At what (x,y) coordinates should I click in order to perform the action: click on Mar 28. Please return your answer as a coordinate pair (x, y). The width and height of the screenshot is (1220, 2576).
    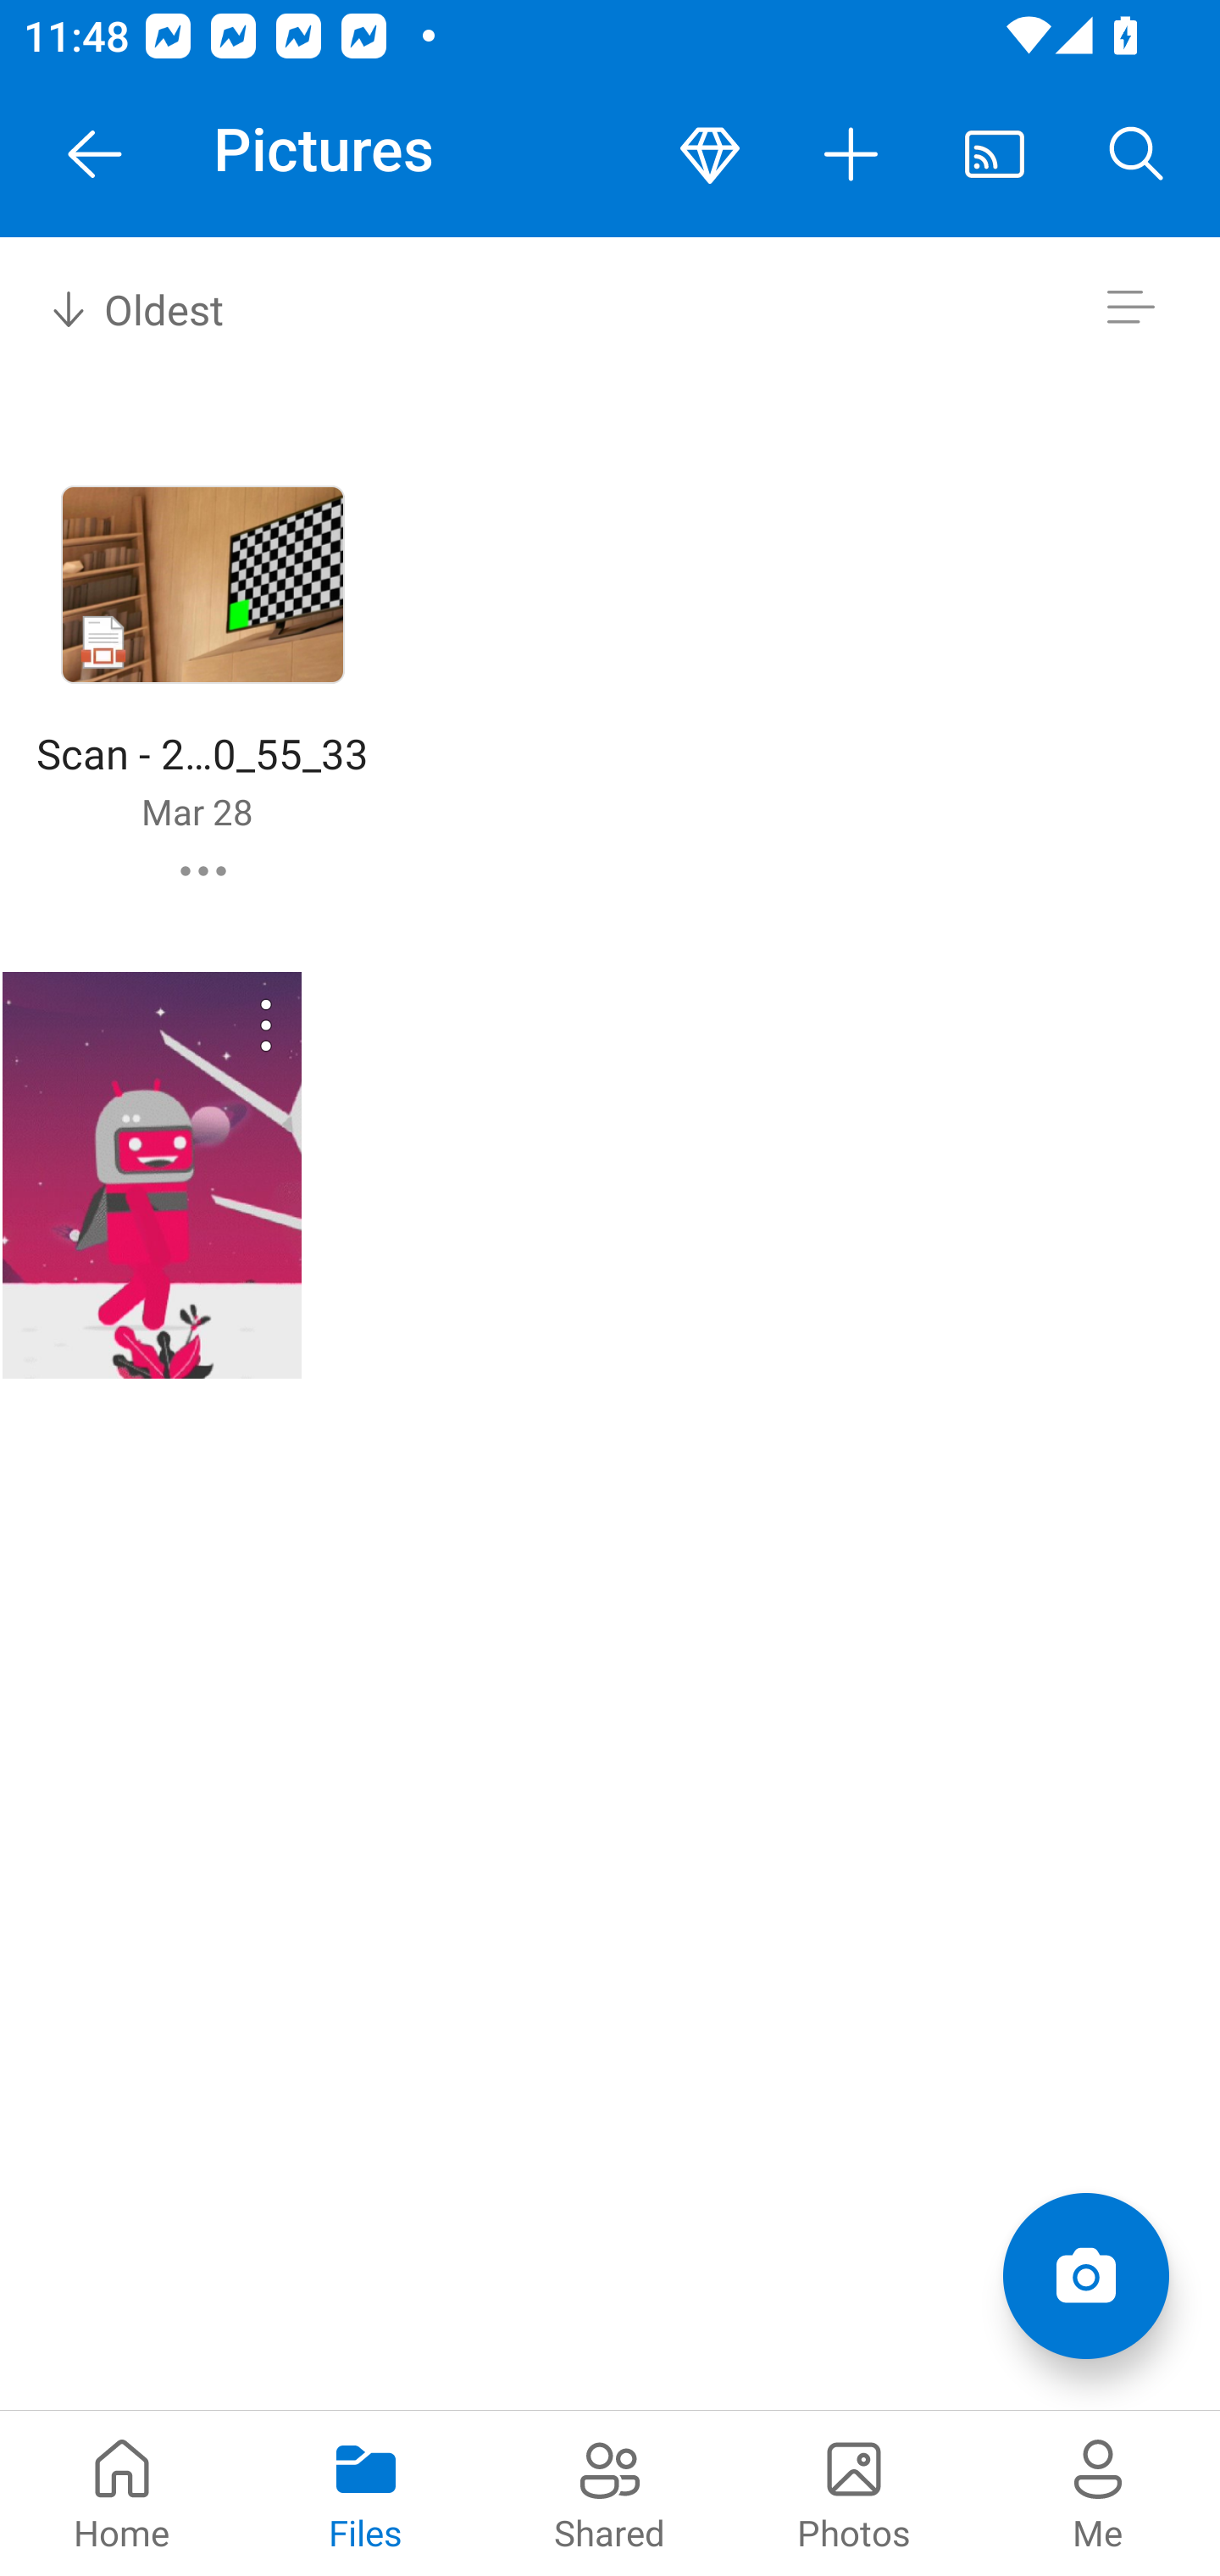
    Looking at the image, I should click on (197, 811).